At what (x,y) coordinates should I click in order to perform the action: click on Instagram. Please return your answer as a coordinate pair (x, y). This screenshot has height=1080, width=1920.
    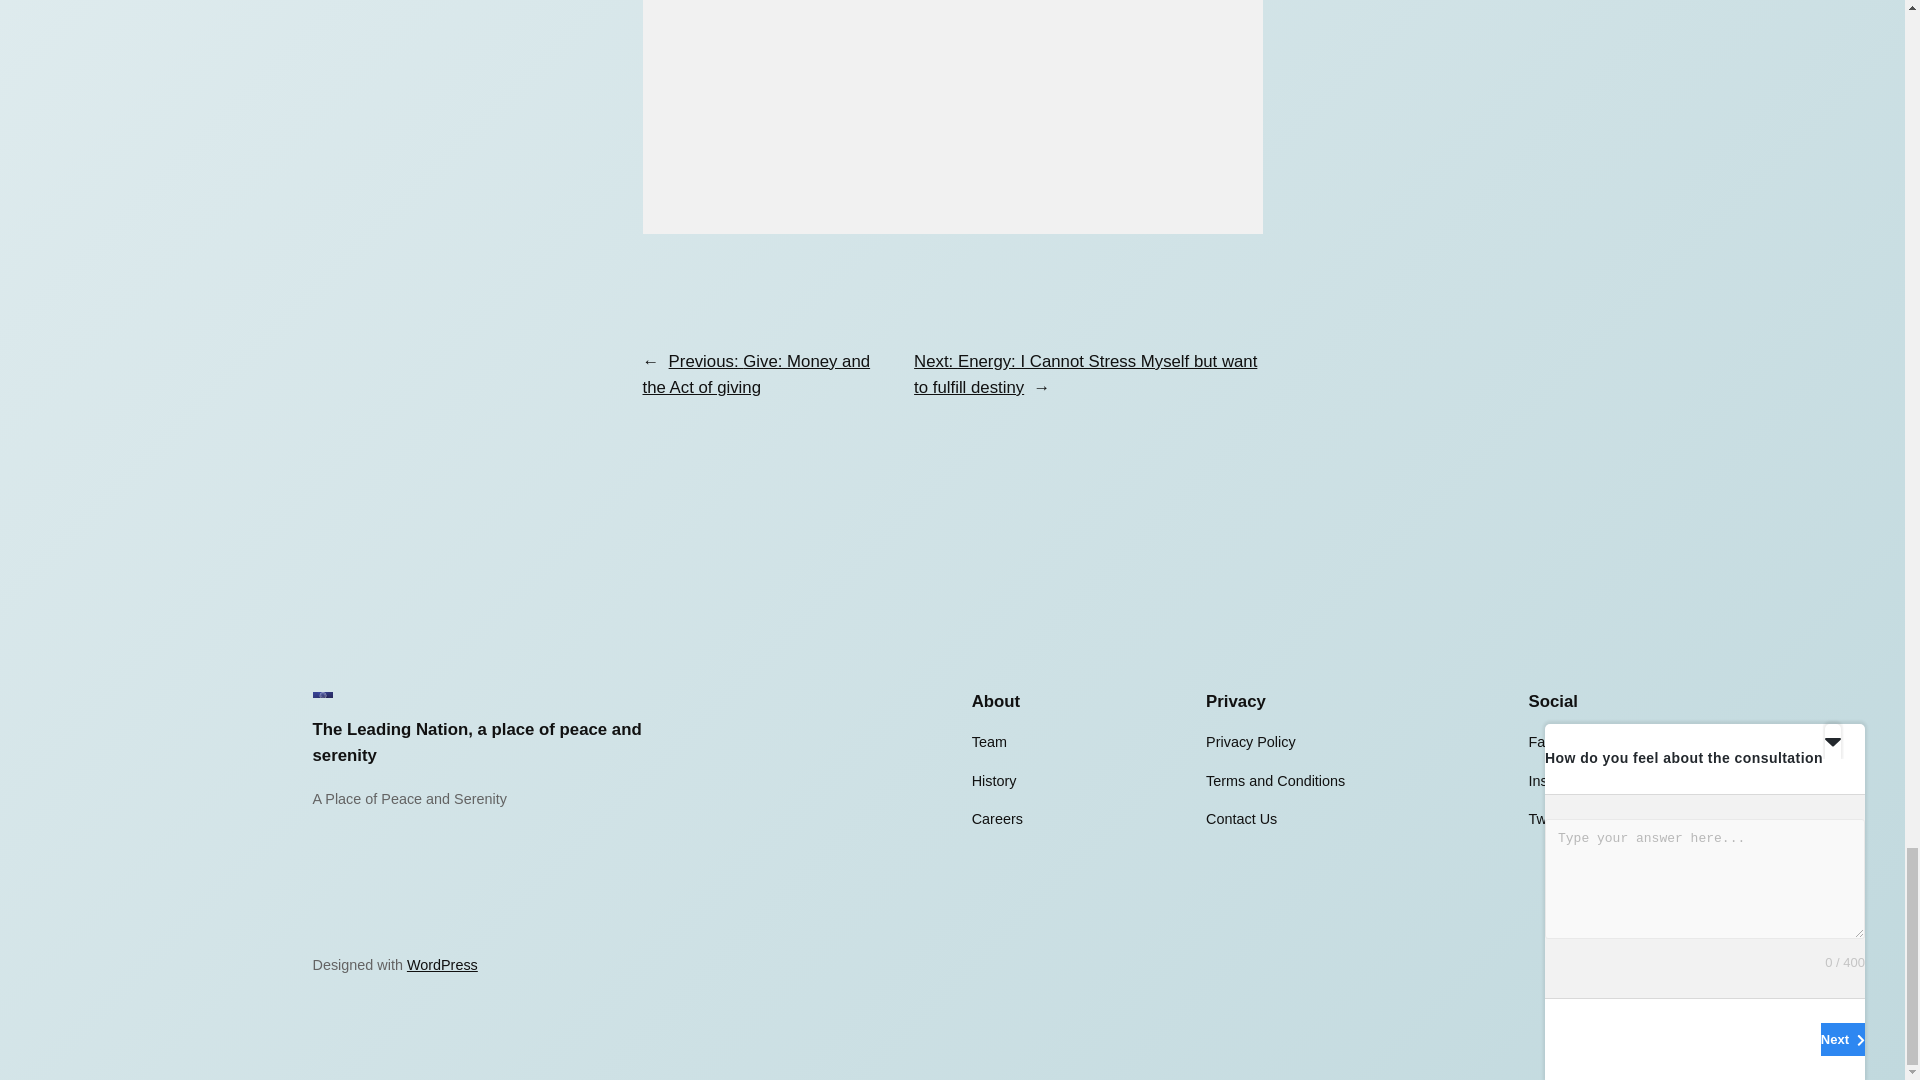
    Looking at the image, I should click on (1560, 780).